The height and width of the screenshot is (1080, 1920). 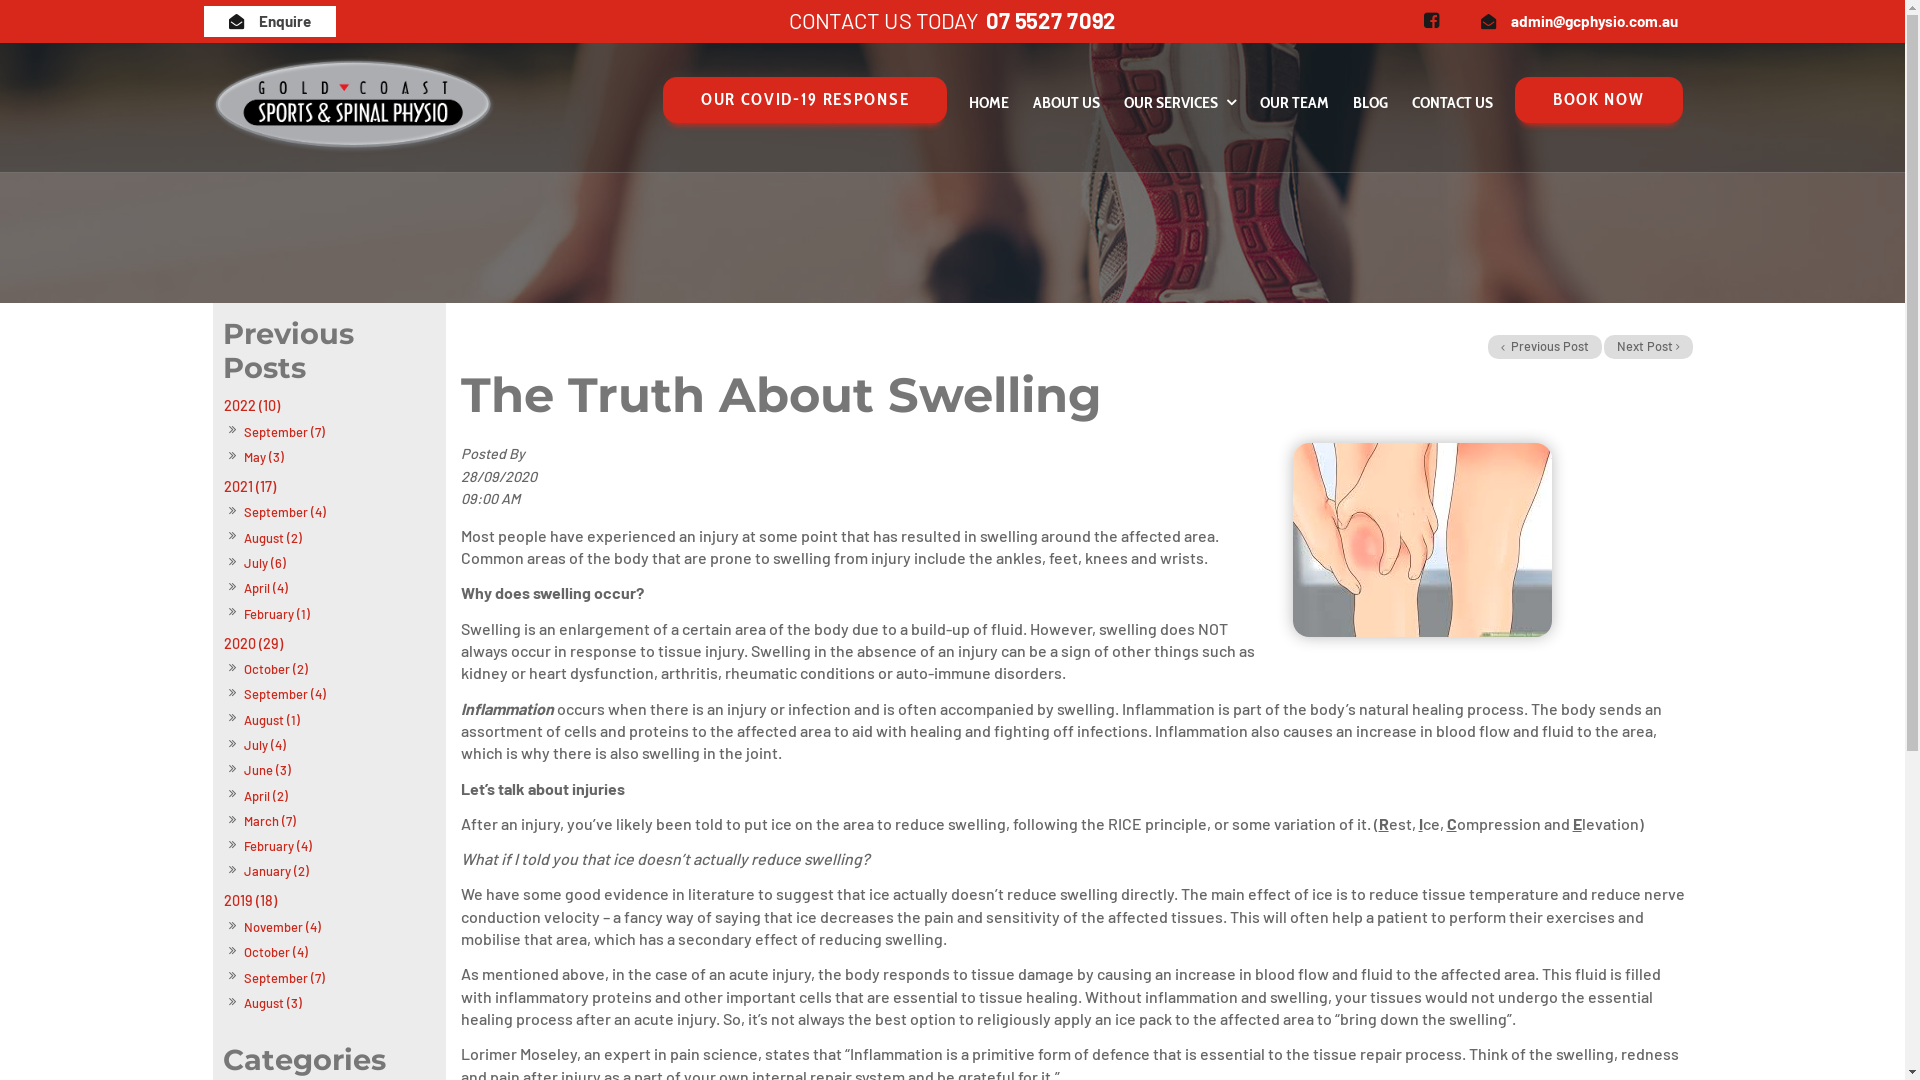 What do you see at coordinates (278, 846) in the screenshot?
I see `February (4)` at bounding box center [278, 846].